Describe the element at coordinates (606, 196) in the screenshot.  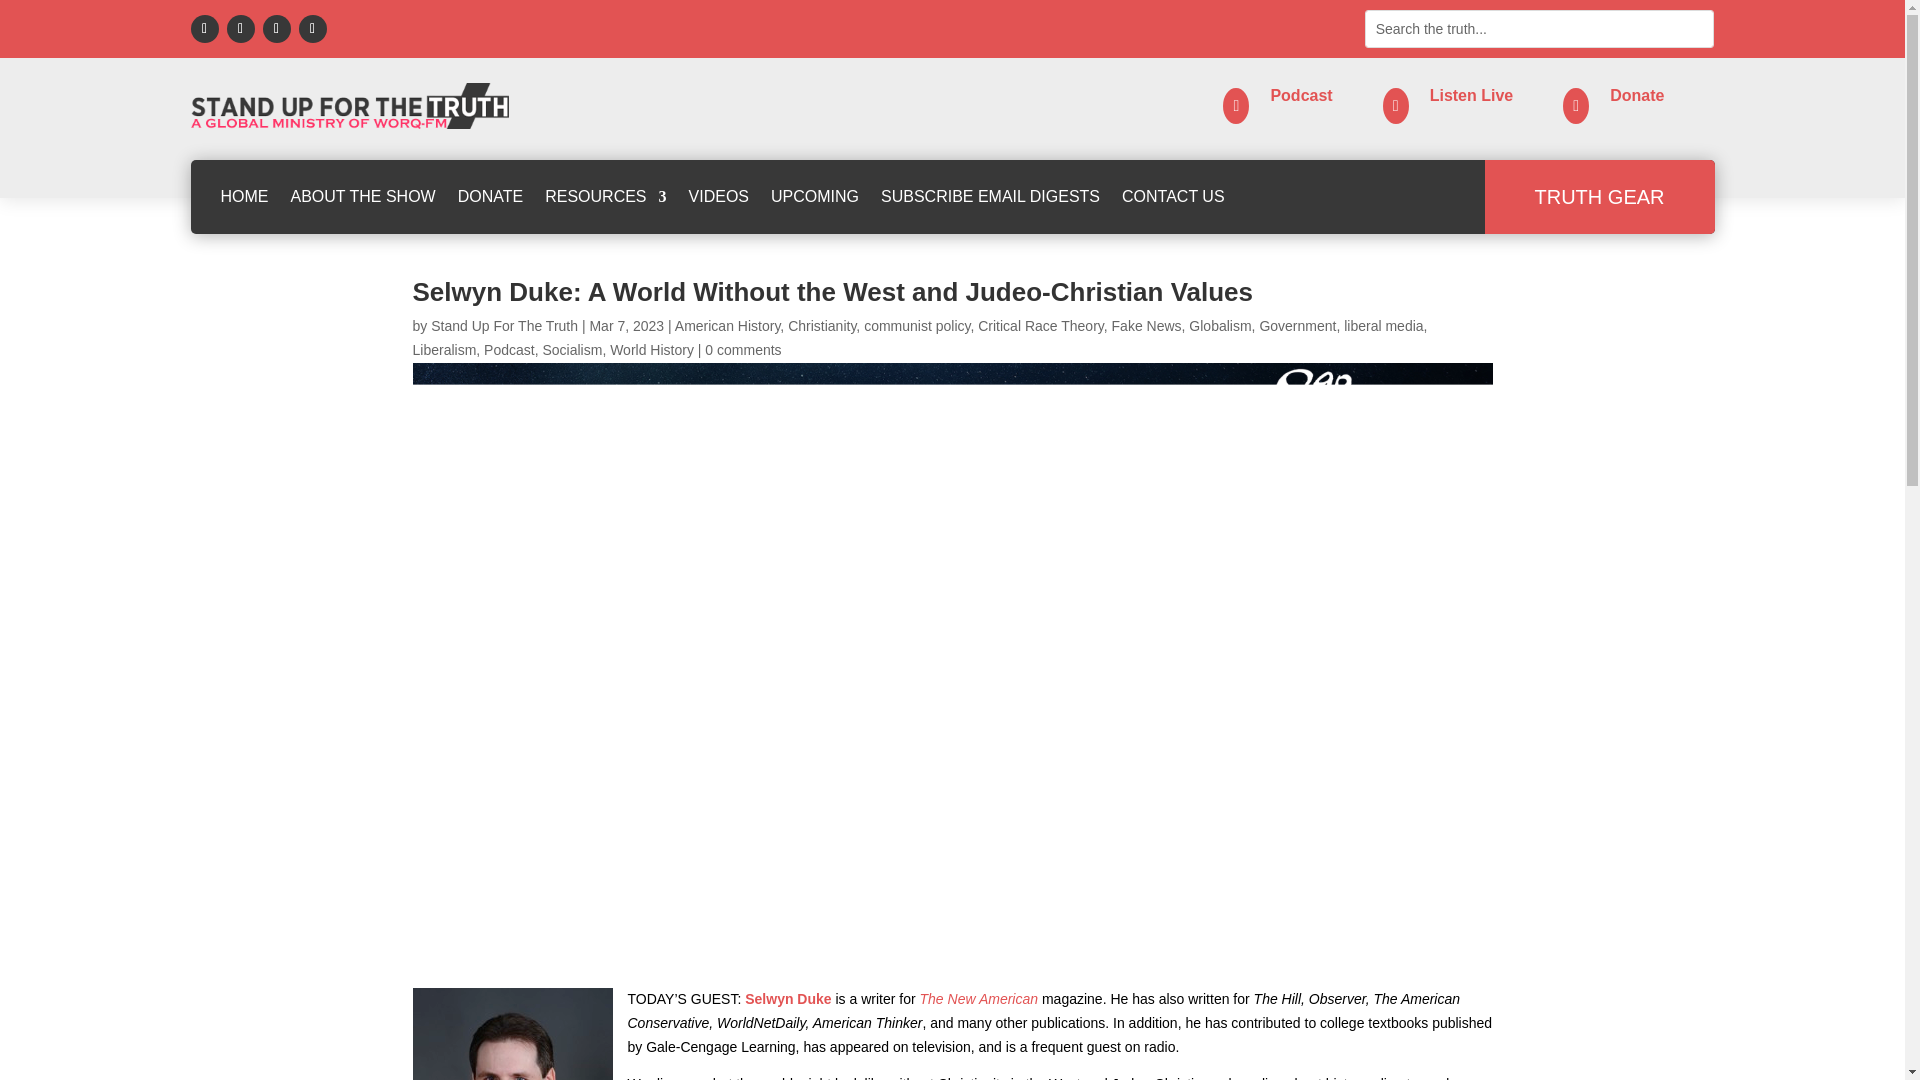
I see `RESOURCES` at that location.